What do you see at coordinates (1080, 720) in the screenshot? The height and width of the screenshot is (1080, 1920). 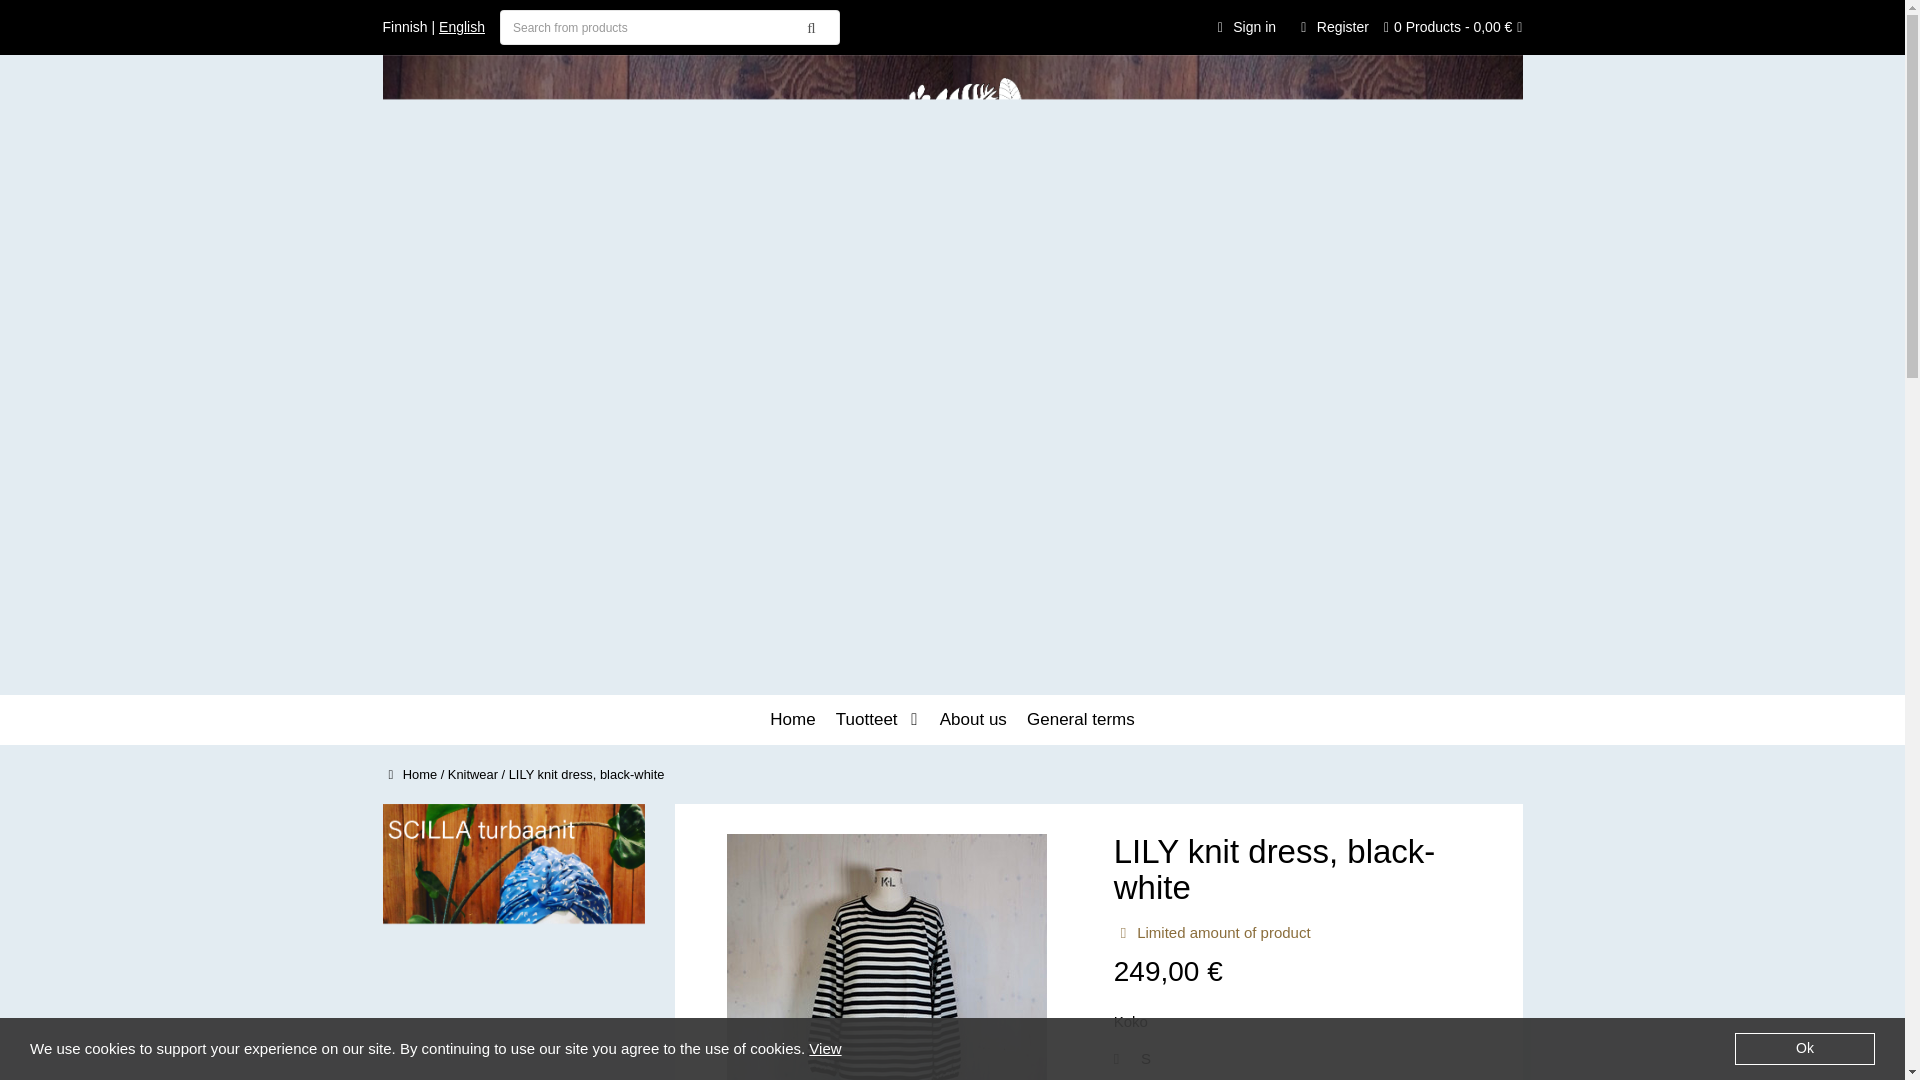 I see `General terms` at bounding box center [1080, 720].